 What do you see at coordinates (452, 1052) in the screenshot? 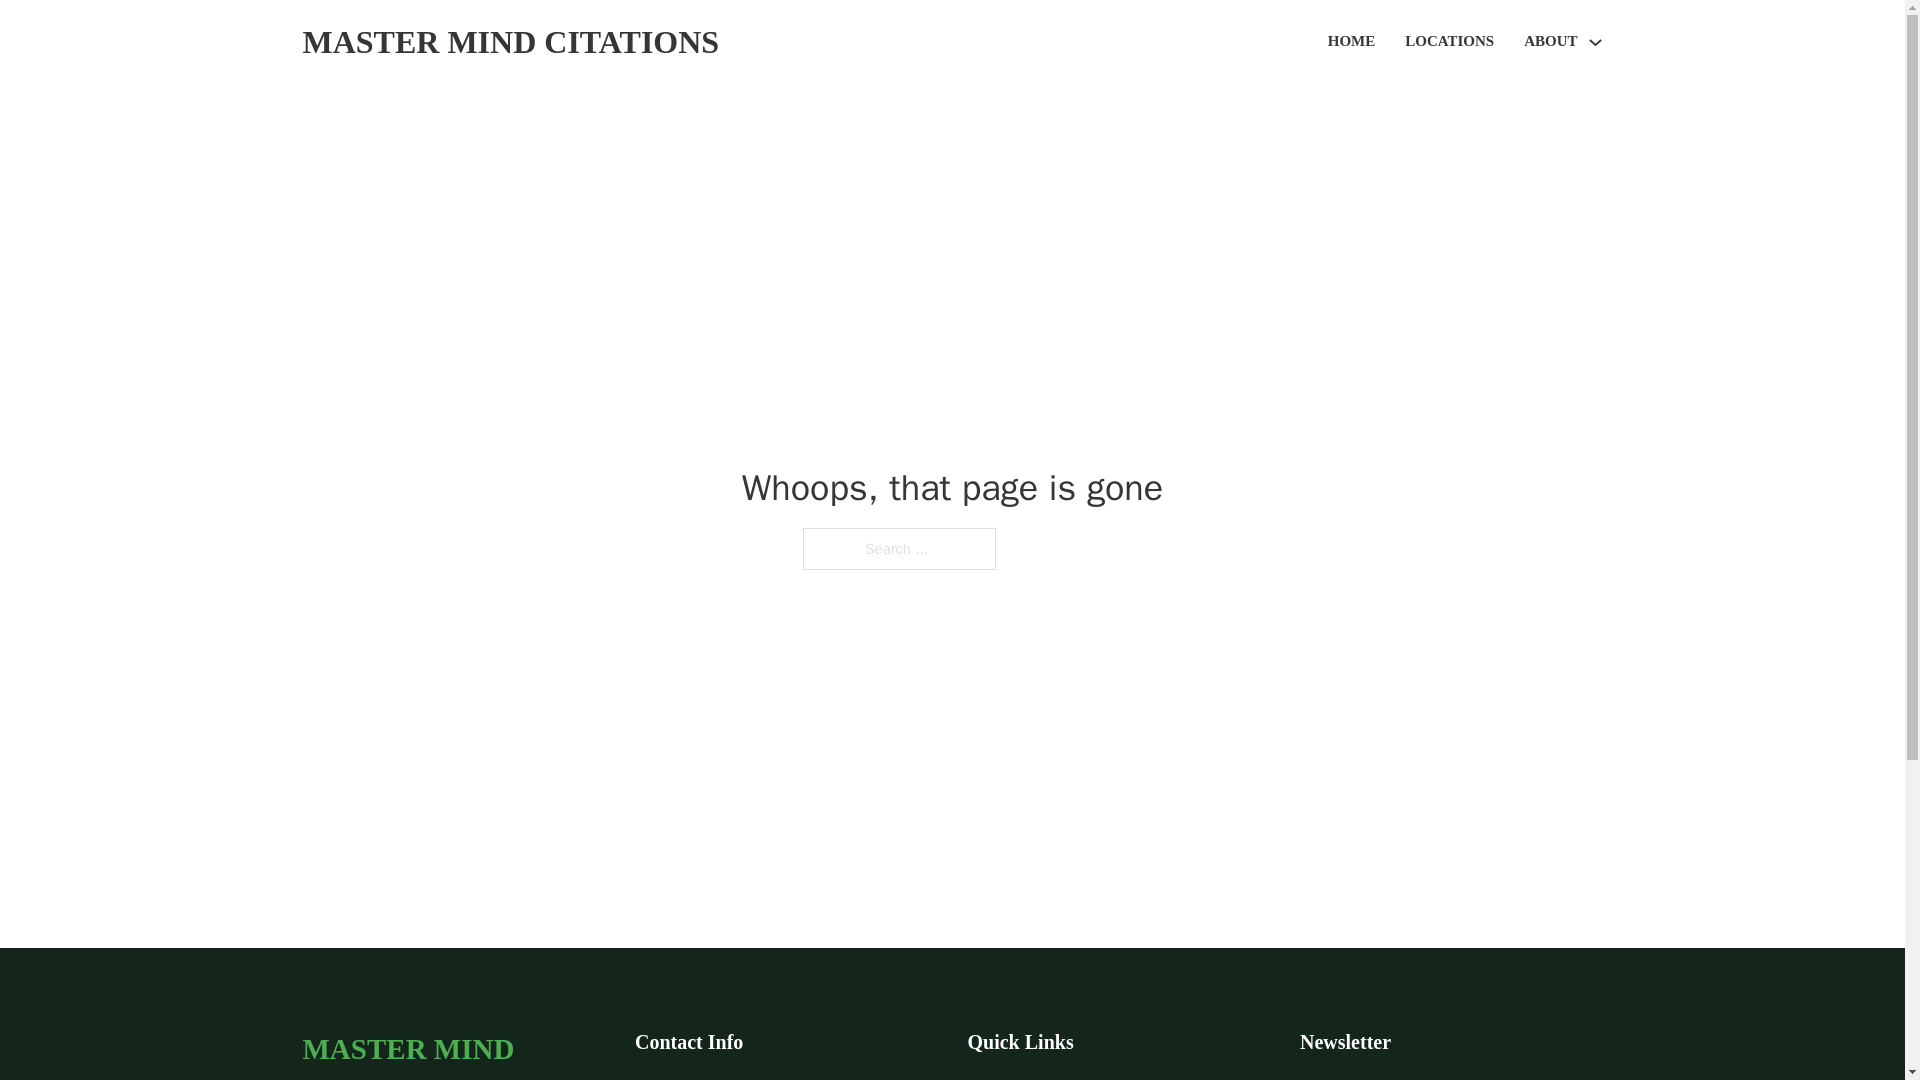
I see `MASTER MIND CITATIONS` at bounding box center [452, 1052].